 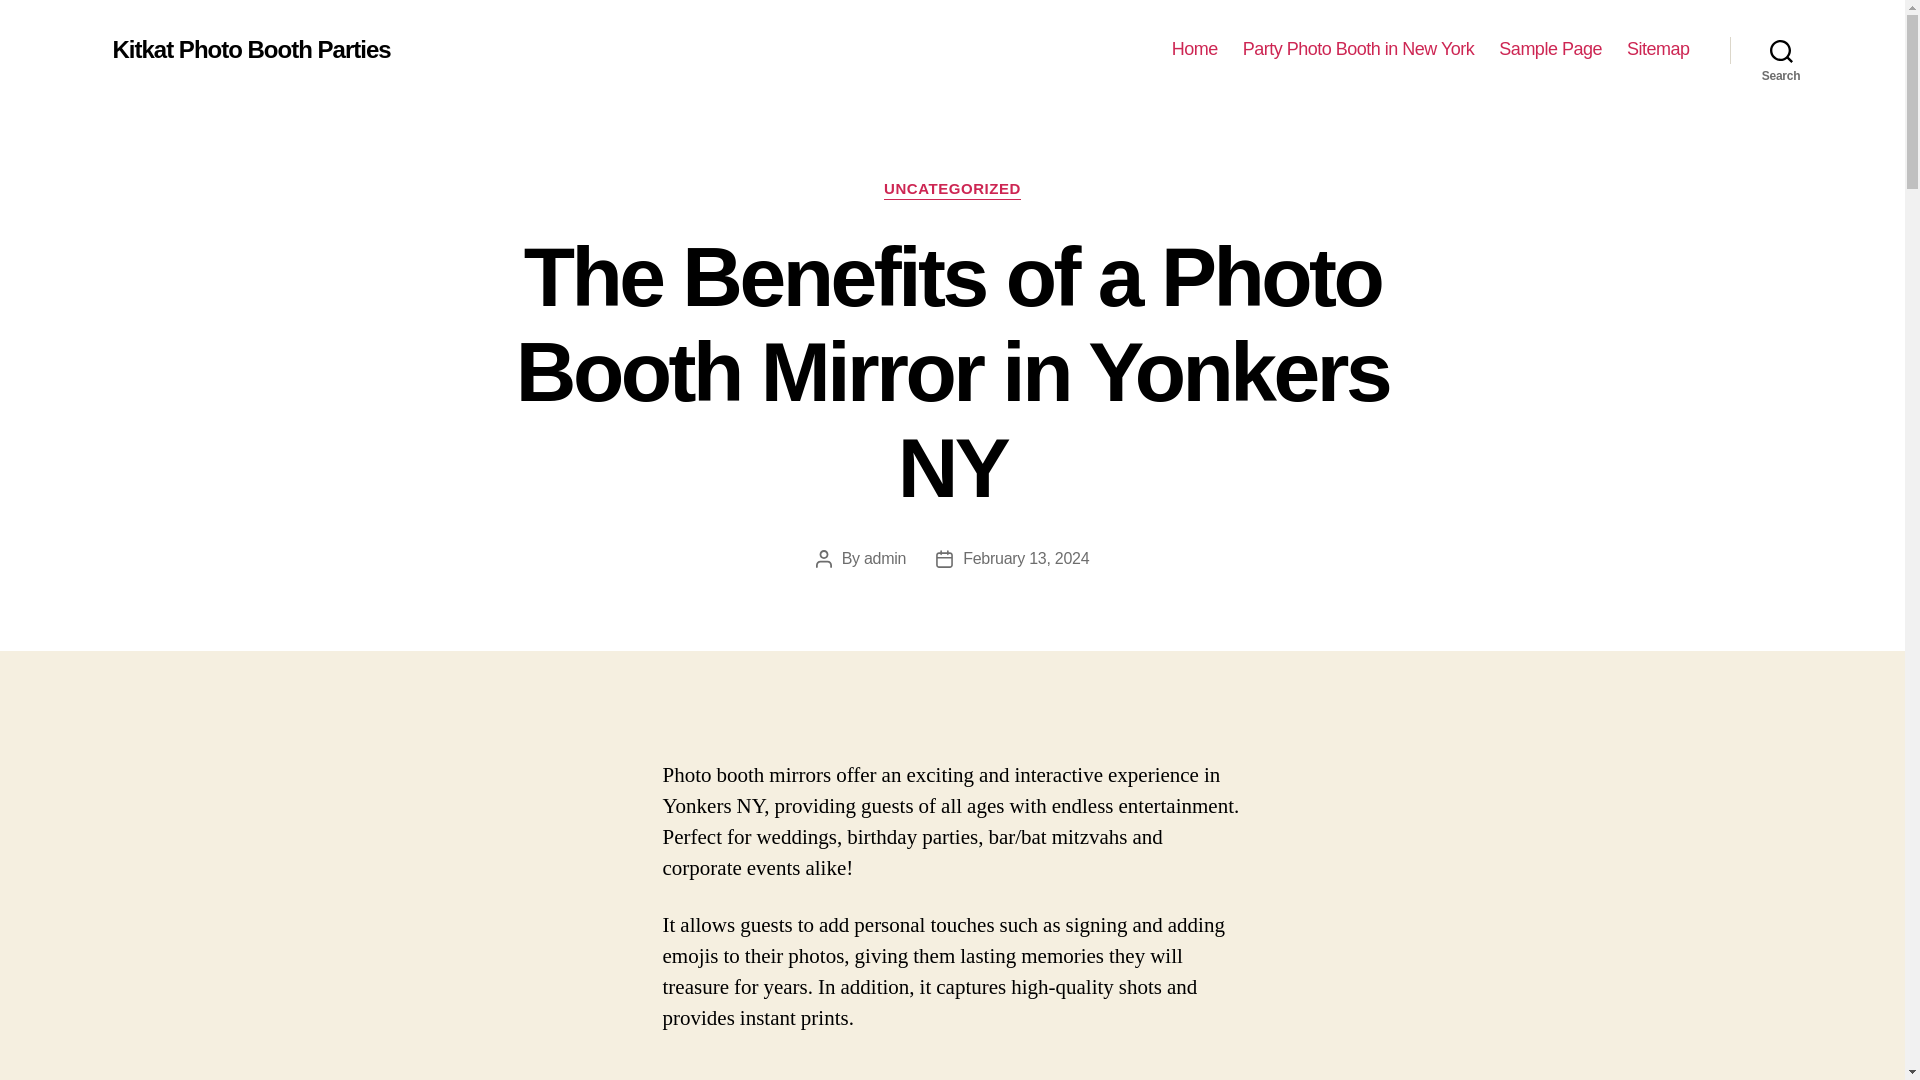 I want to click on Home, so click(x=1194, y=49).